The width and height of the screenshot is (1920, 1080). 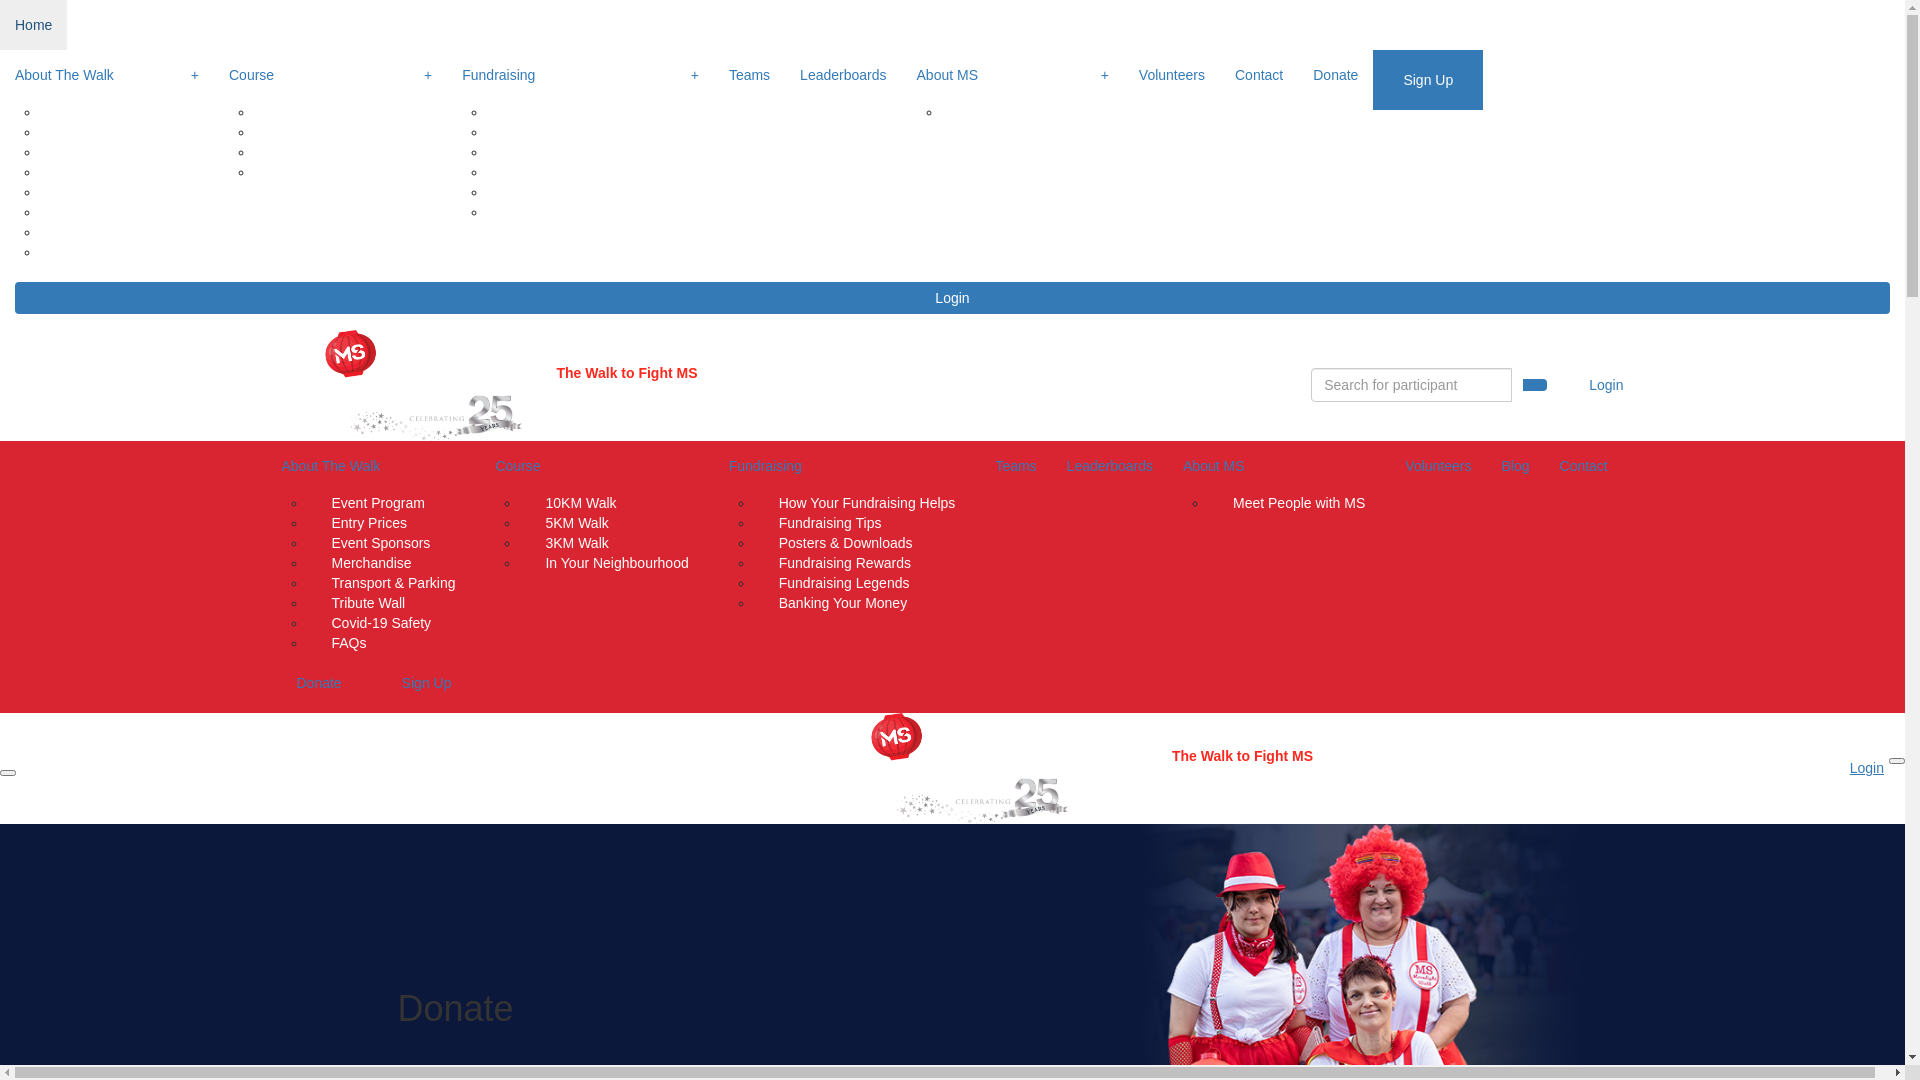 I want to click on Course, so click(x=596, y=467).